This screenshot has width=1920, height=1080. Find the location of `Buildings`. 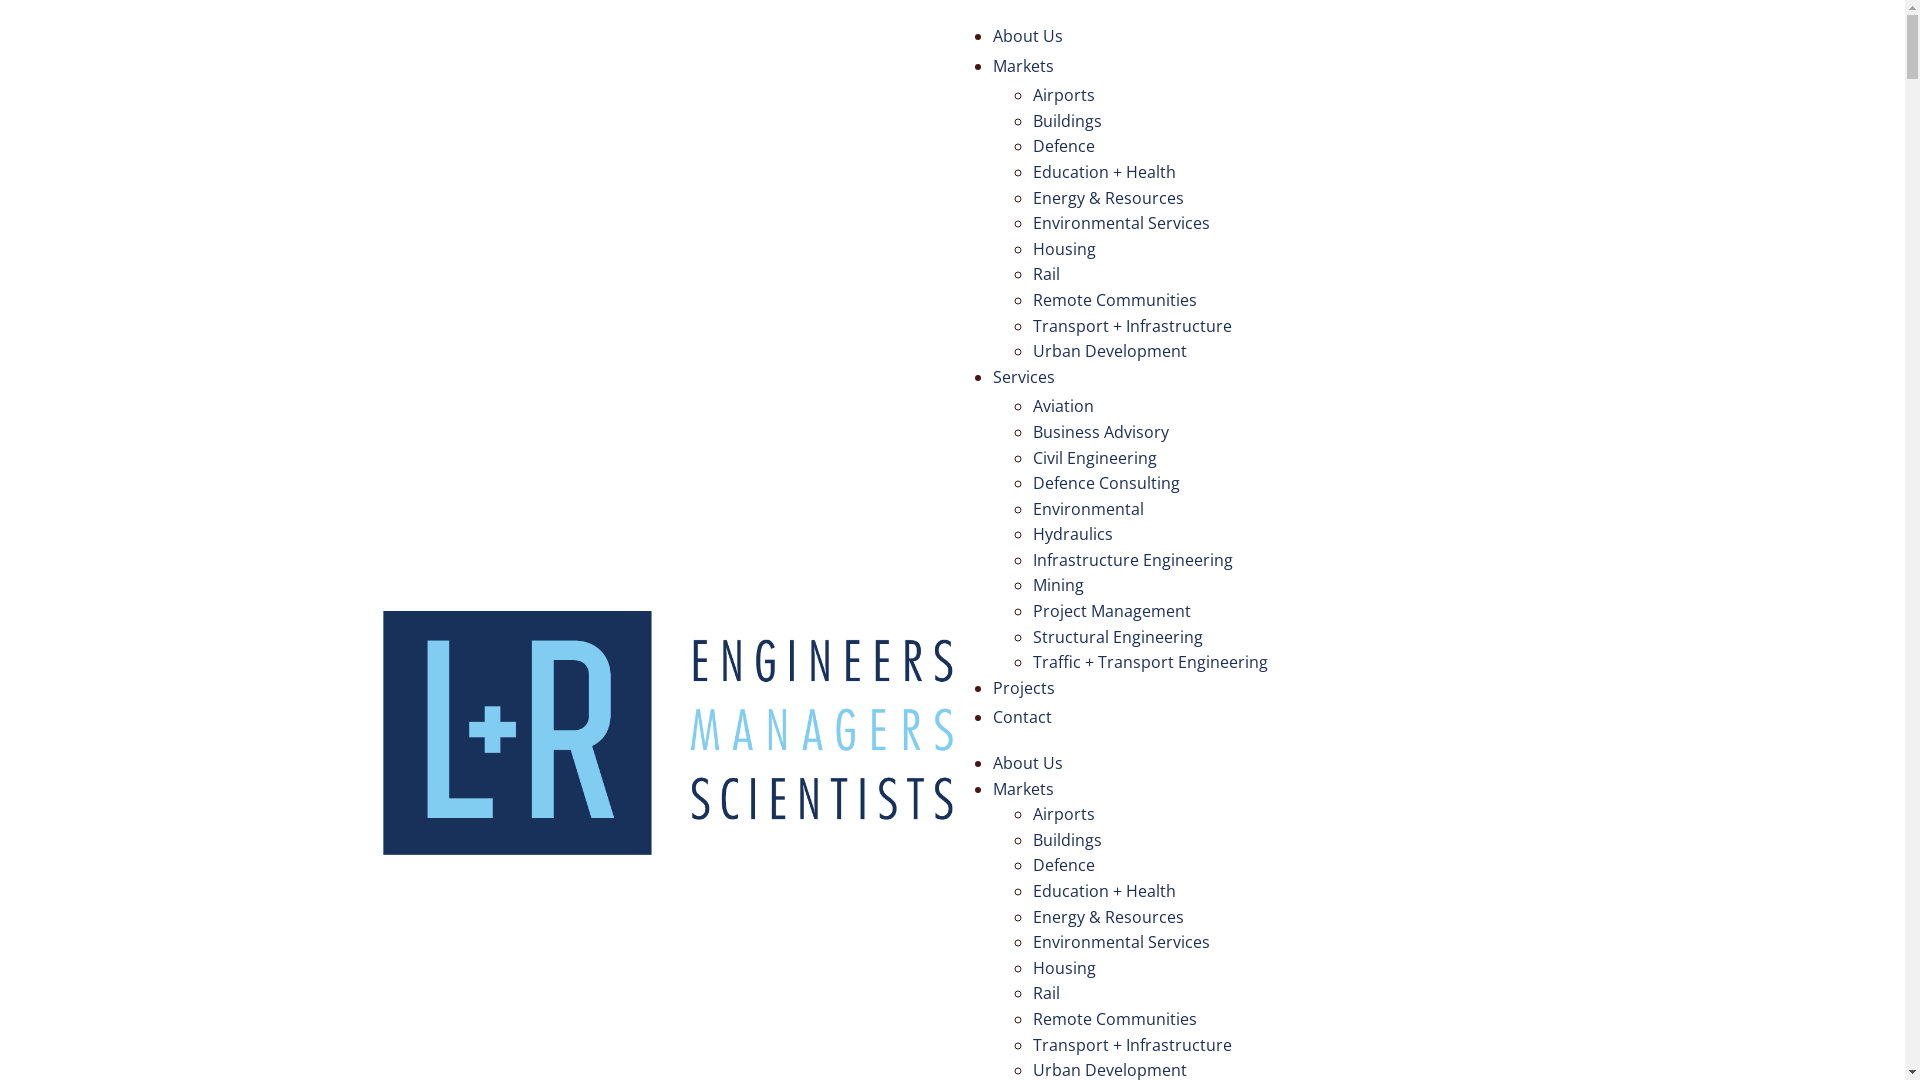

Buildings is located at coordinates (1066, 121).